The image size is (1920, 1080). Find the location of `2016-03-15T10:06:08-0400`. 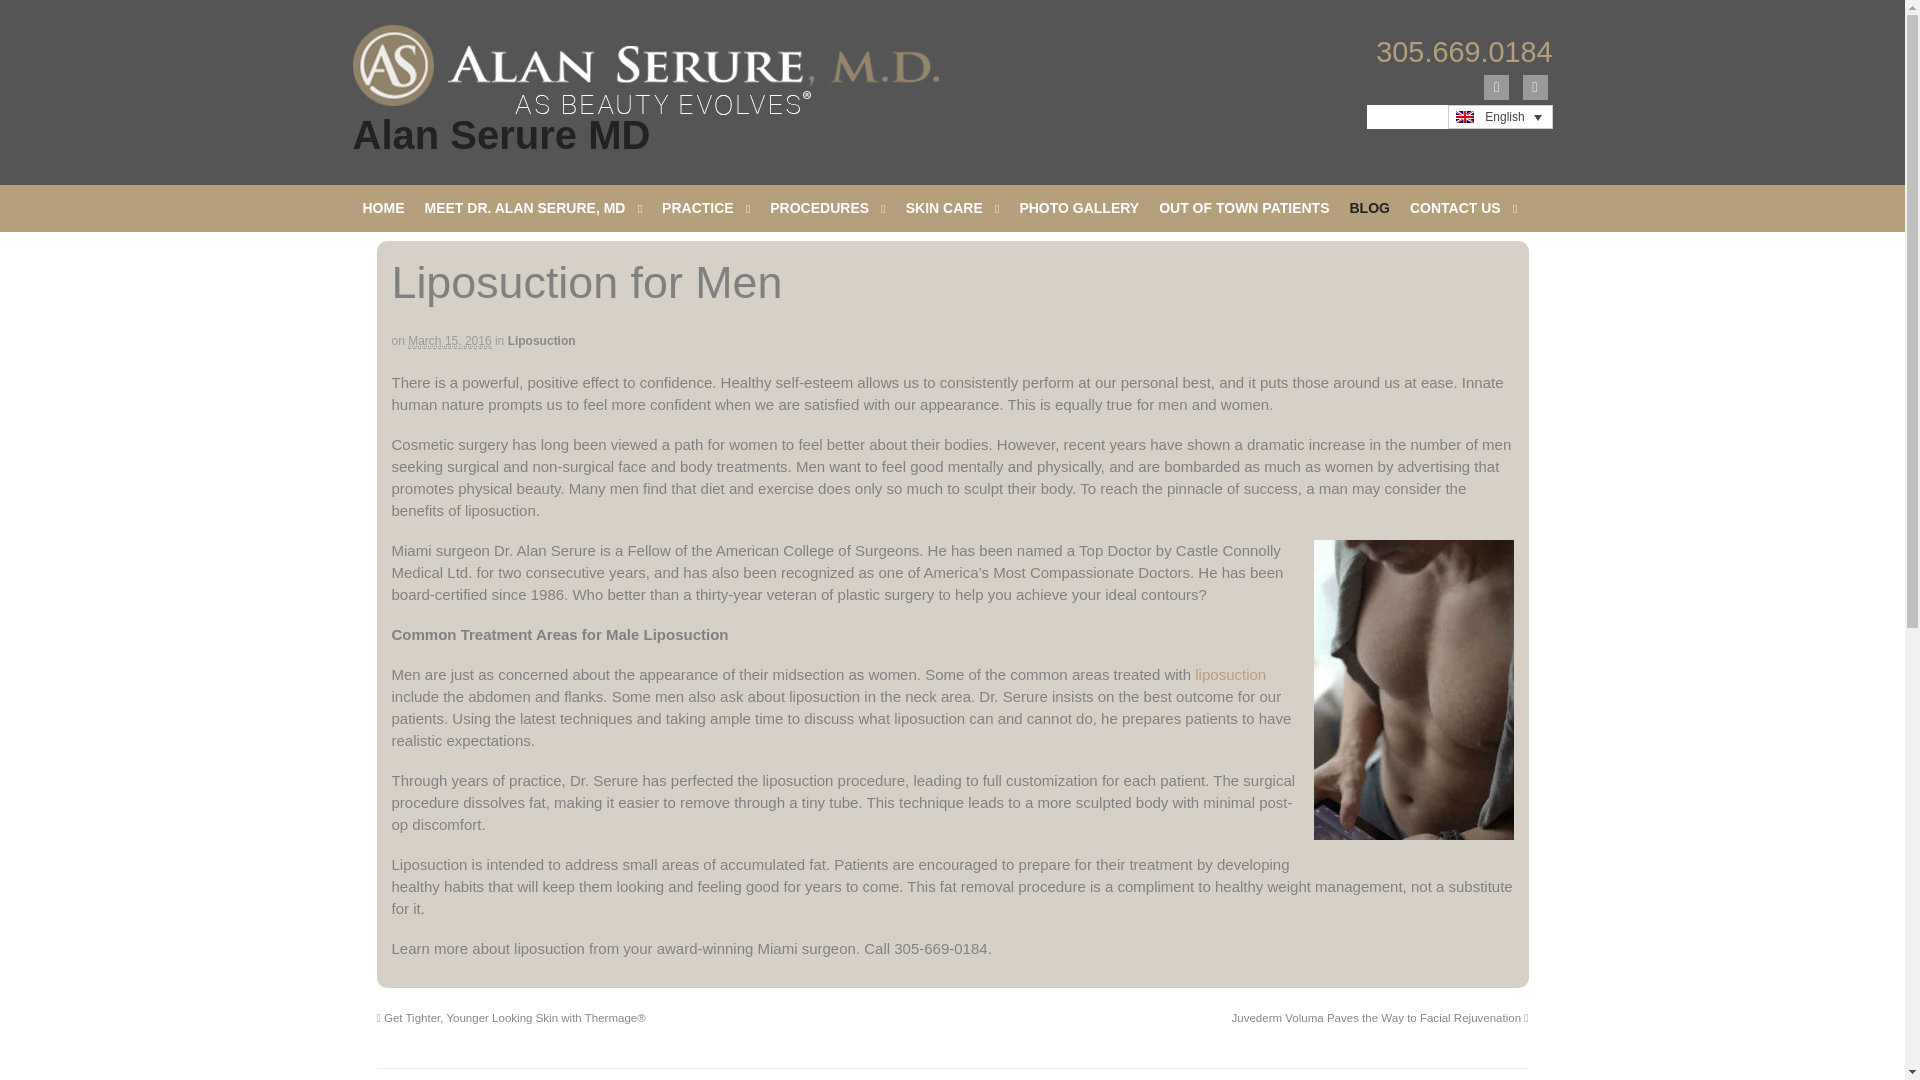

2016-03-15T10:06:08-0400 is located at coordinates (449, 340).